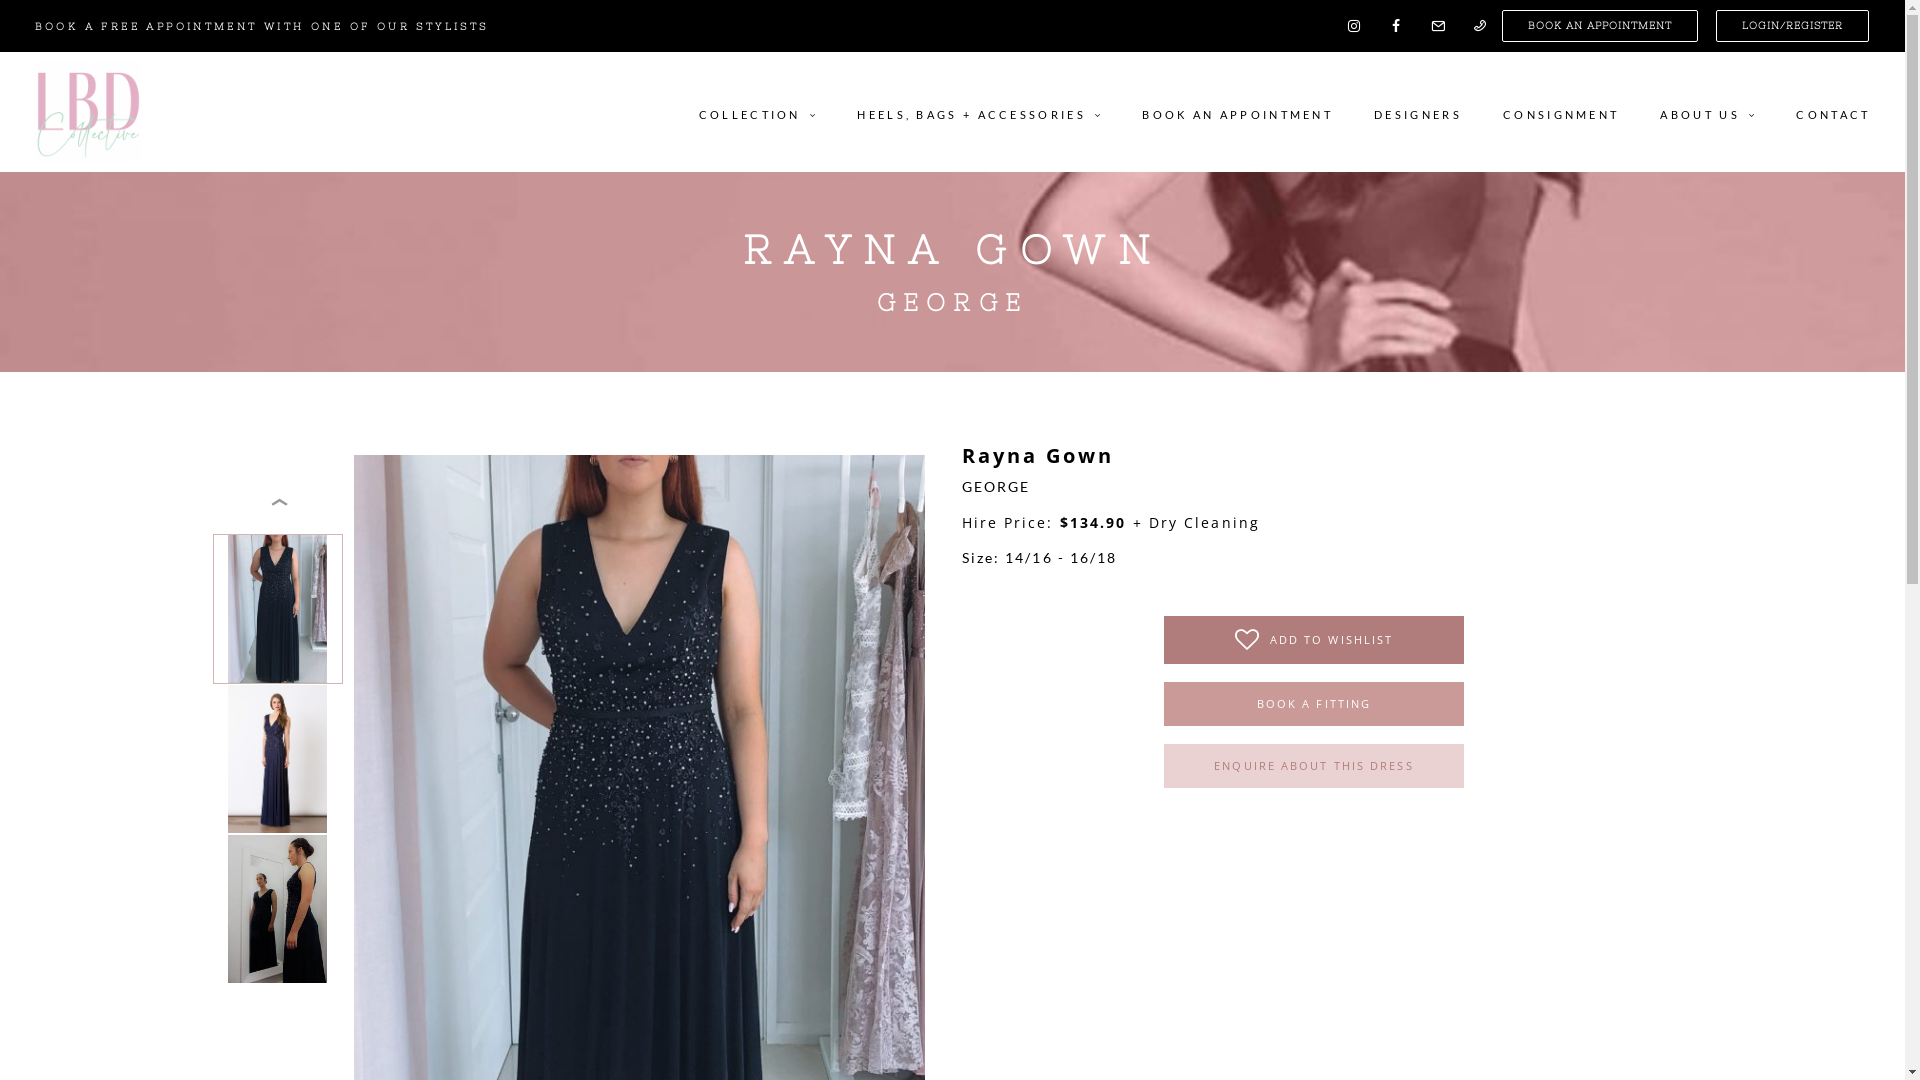  I want to click on DESIGNERS, so click(1418, 112).